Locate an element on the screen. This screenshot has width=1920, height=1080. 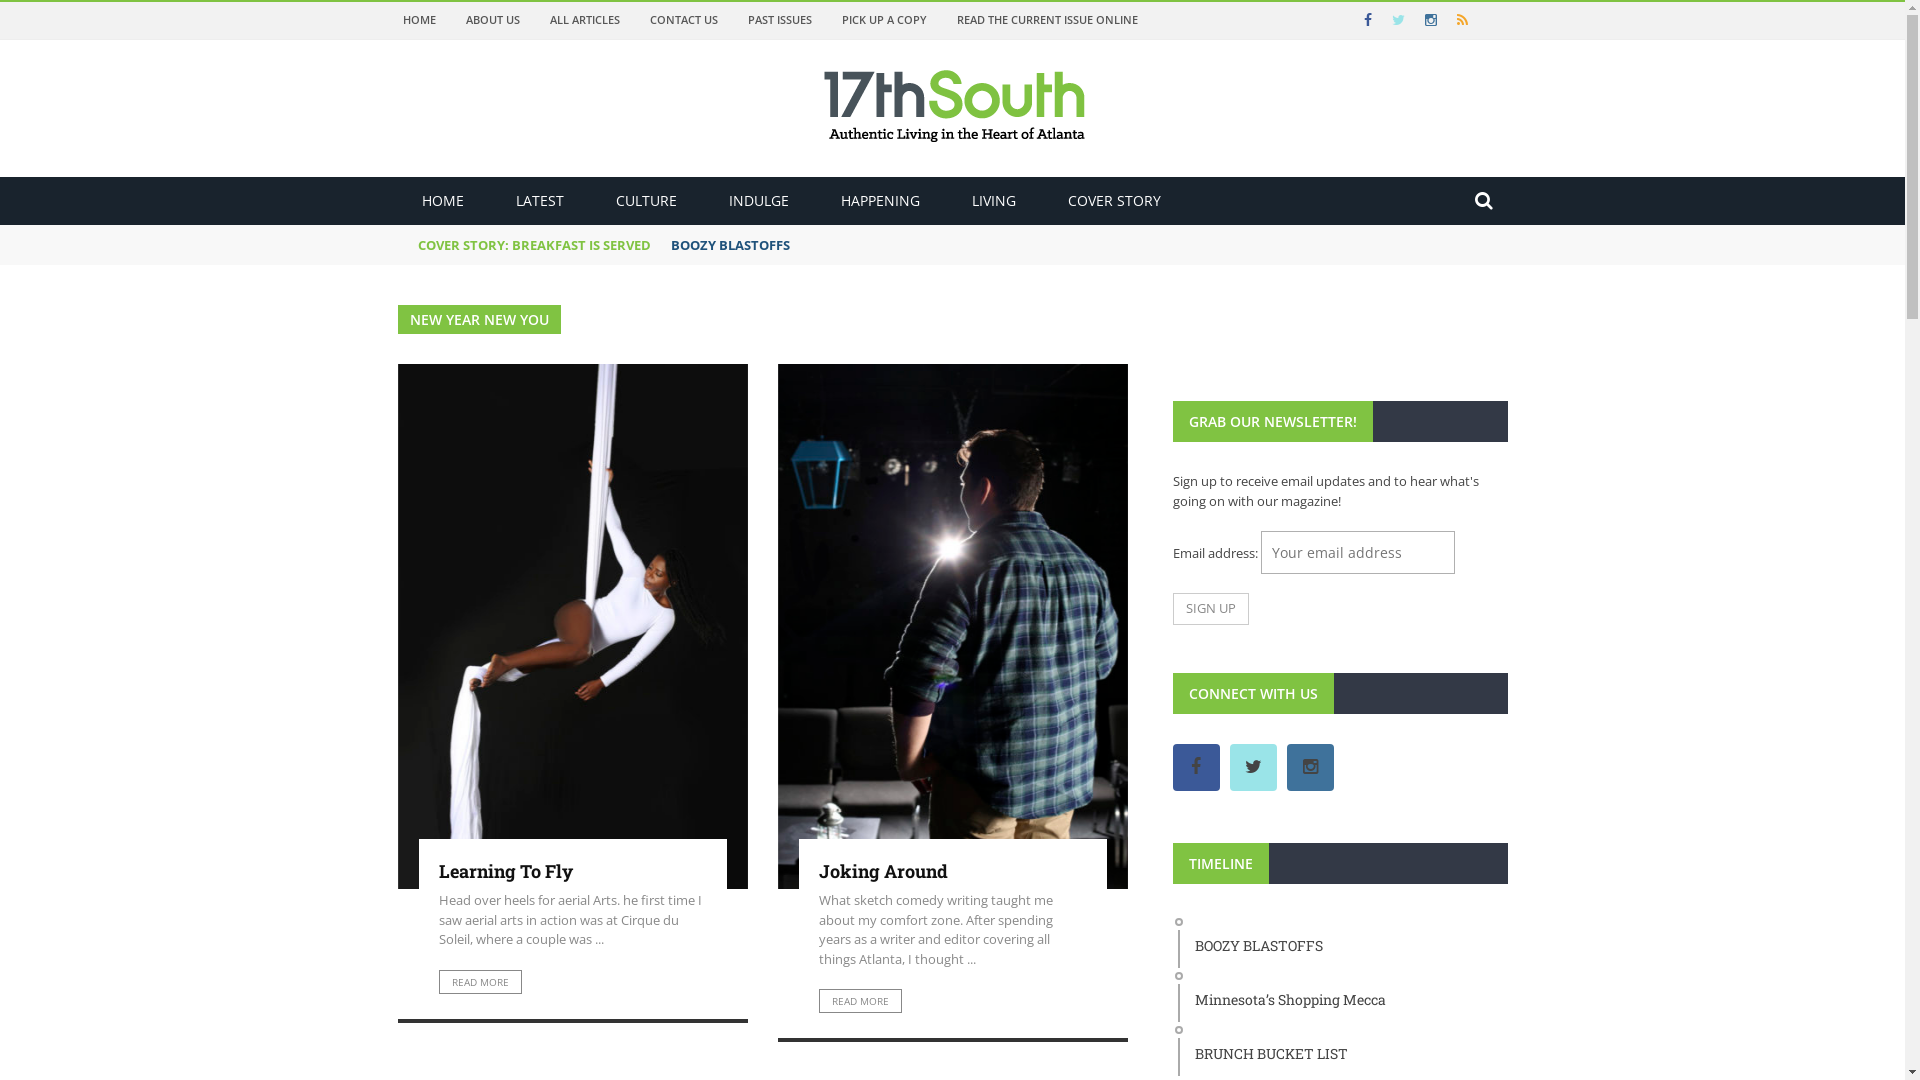
ABOUT US is located at coordinates (493, 20).